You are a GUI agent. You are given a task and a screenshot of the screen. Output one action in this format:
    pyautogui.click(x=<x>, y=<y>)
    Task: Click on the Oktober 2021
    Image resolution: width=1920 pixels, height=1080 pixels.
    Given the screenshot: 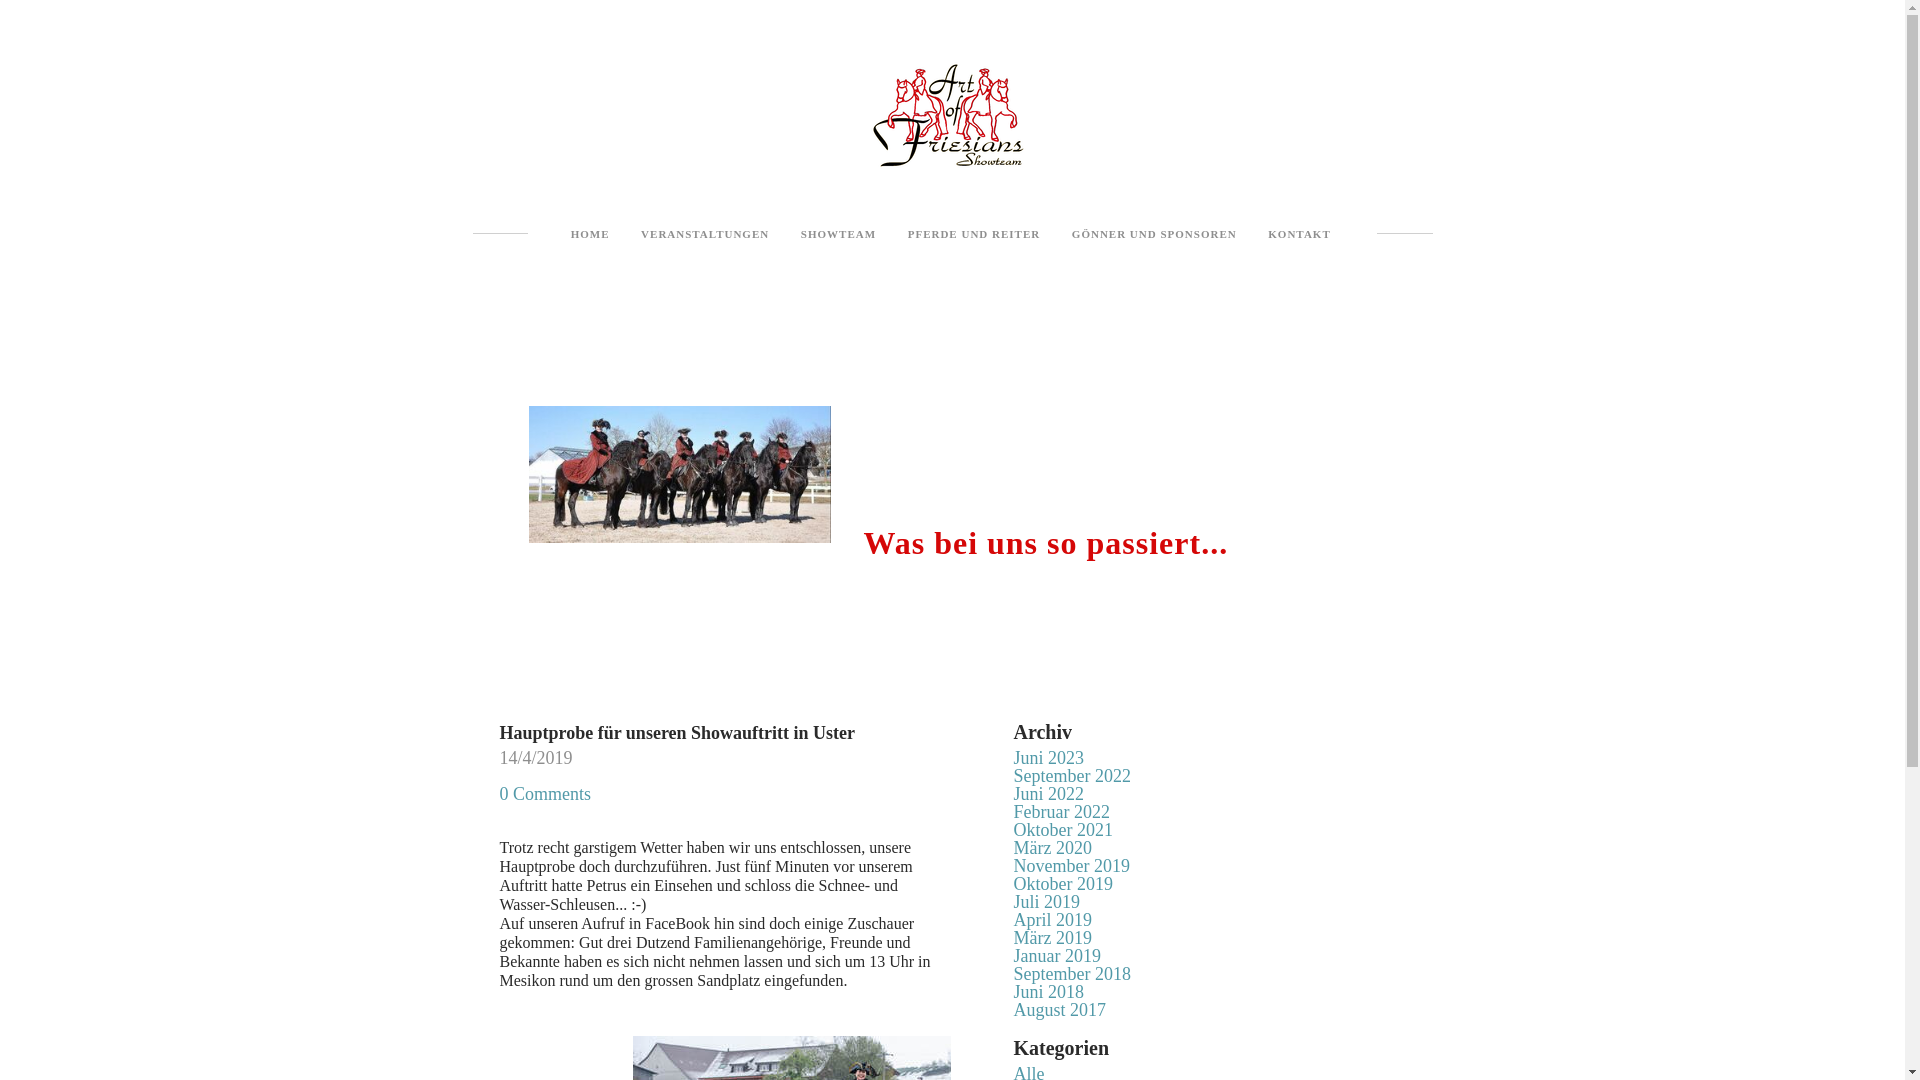 What is the action you would take?
    pyautogui.click(x=1063, y=830)
    